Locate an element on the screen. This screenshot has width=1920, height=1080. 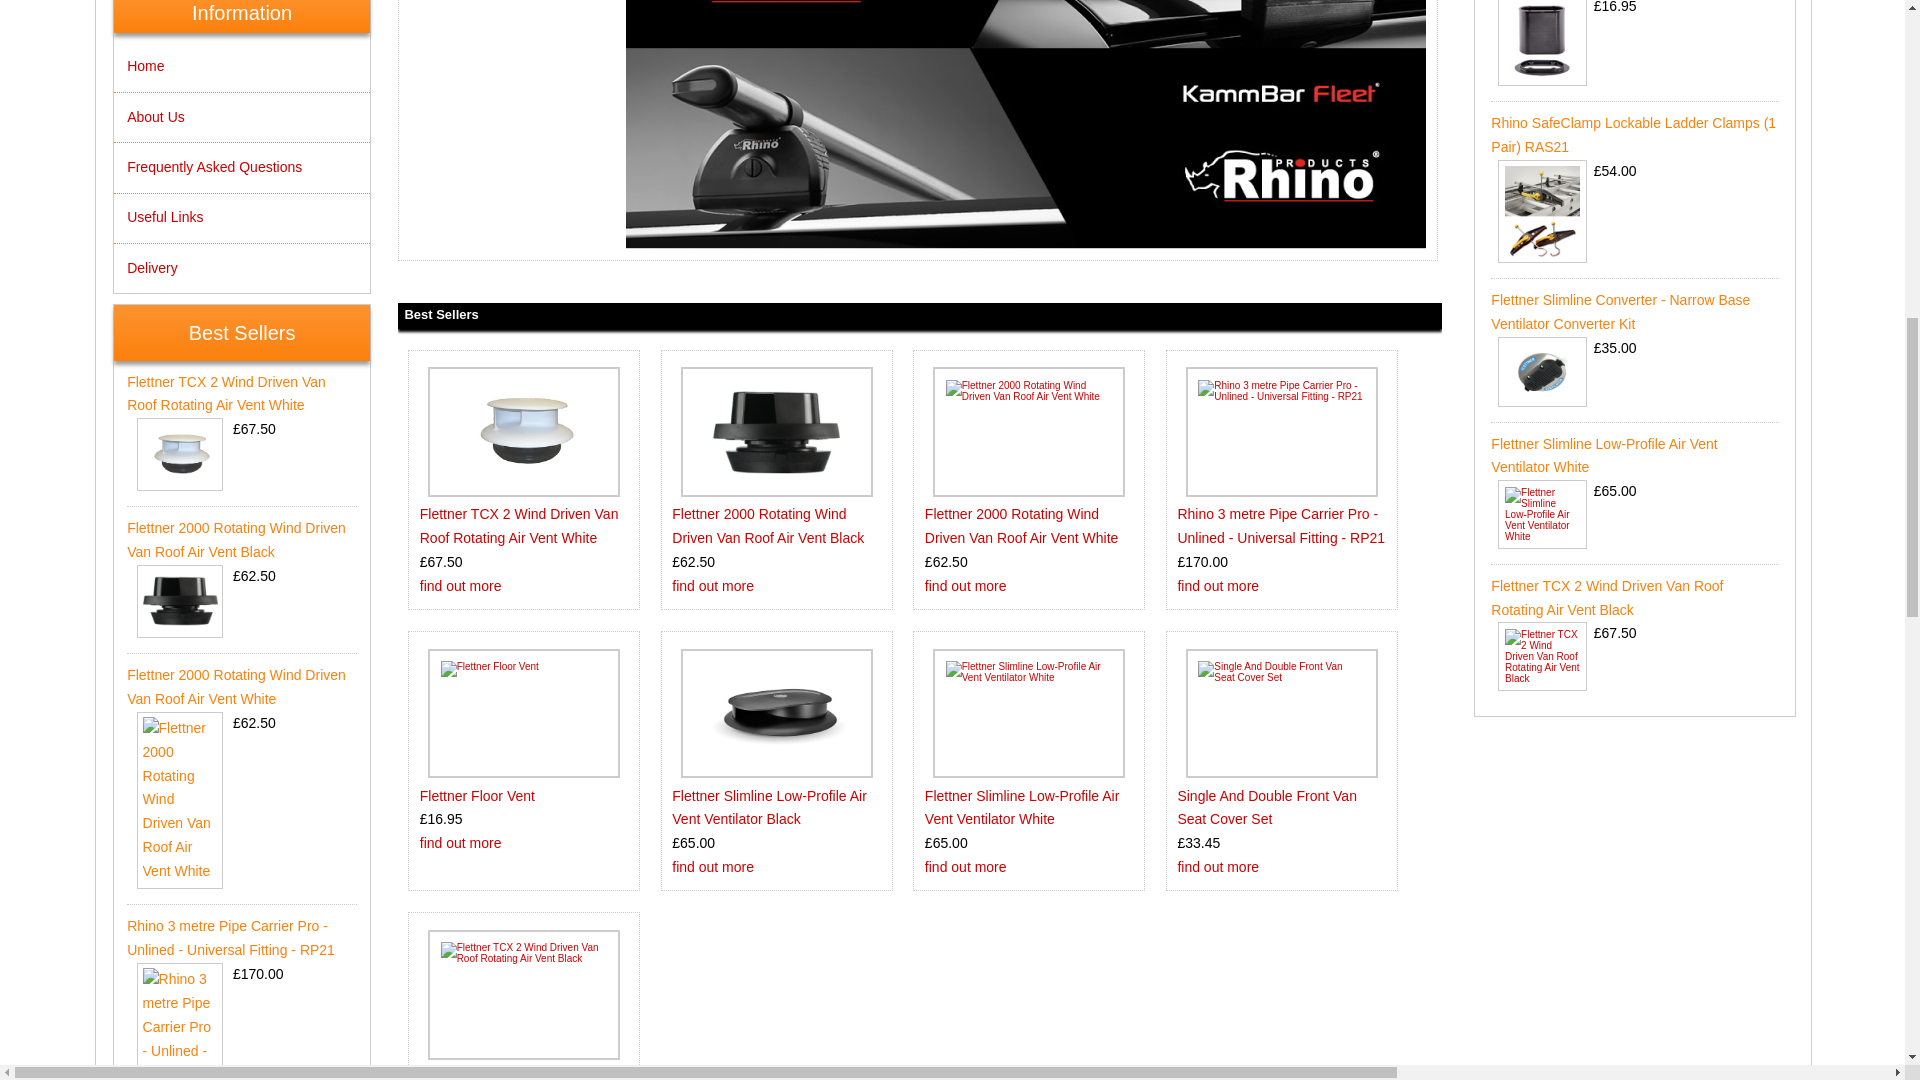
Flettner TCX 2 Wind Driven Van Roof Rotating Air Vent White is located at coordinates (519, 526).